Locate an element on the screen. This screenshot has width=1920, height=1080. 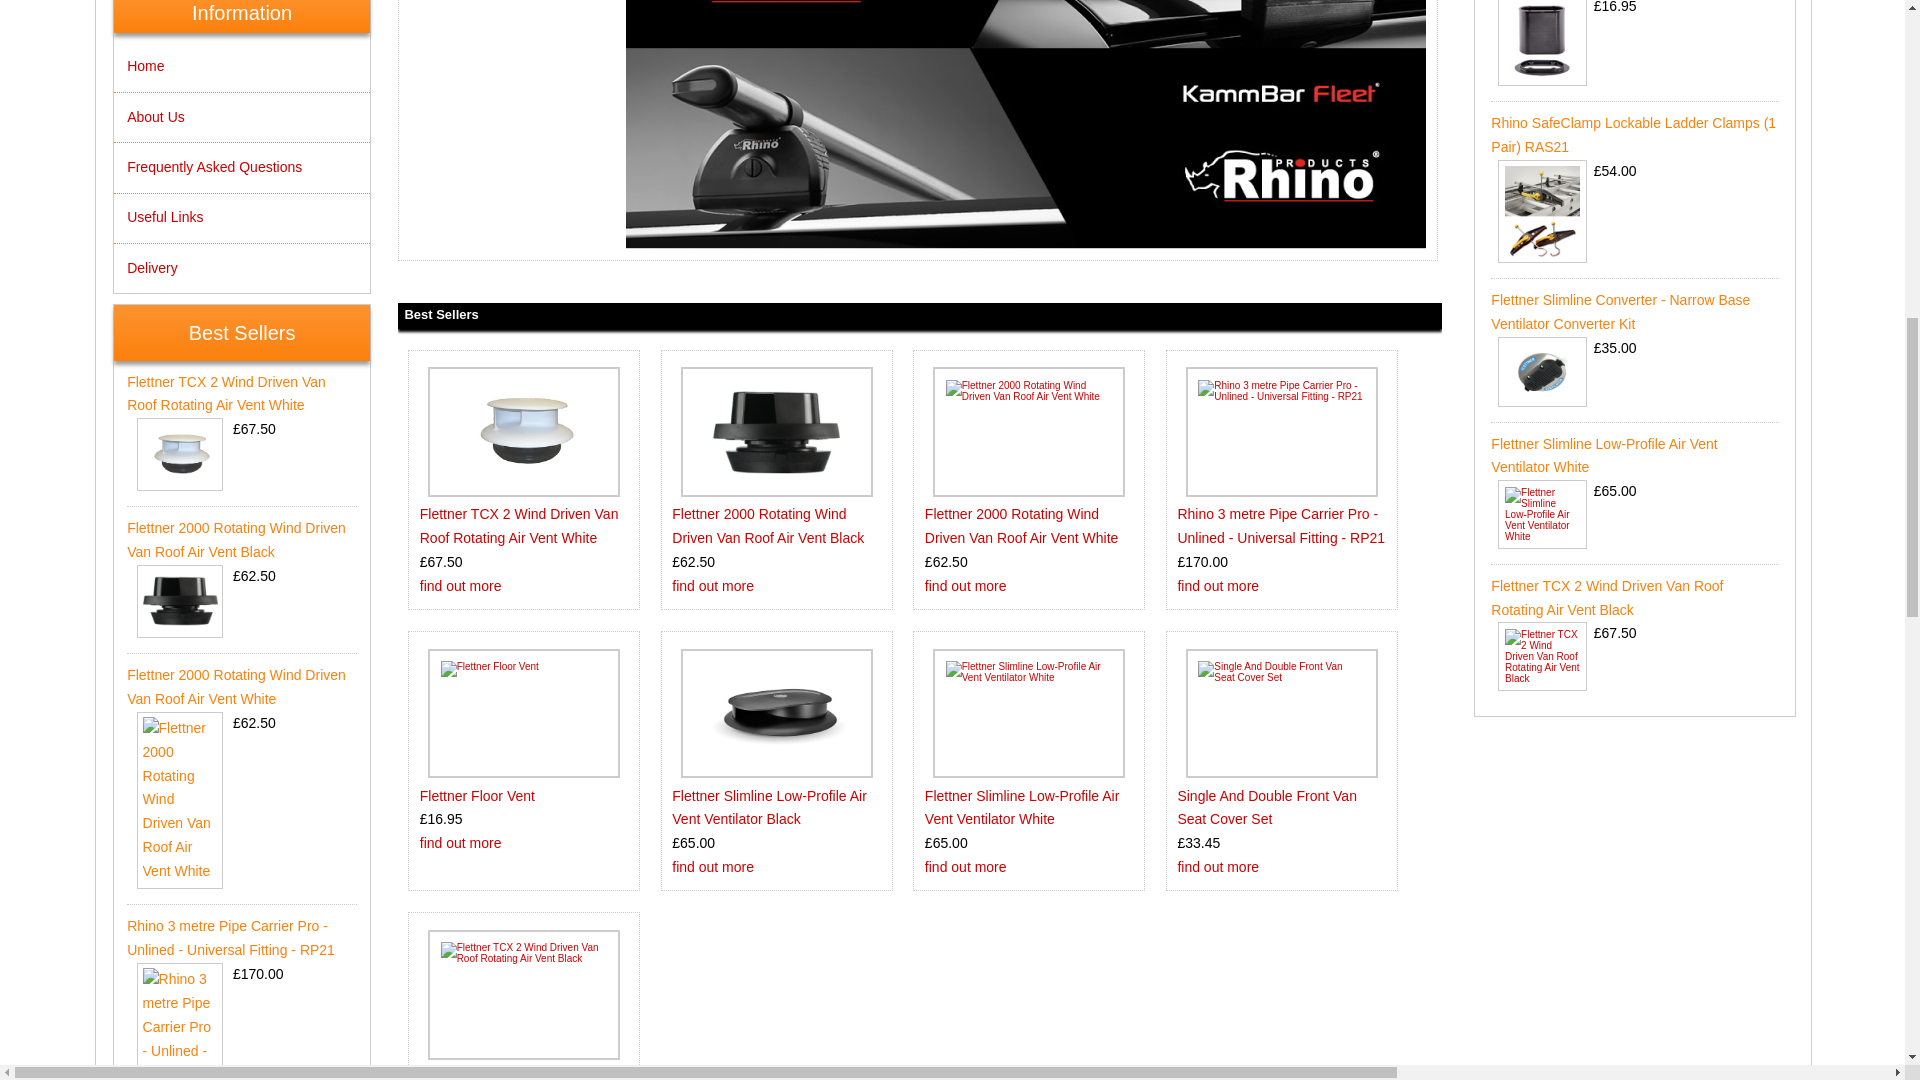
Flettner TCX 2 Wind Driven Van Roof Rotating Air Vent White is located at coordinates (519, 526).